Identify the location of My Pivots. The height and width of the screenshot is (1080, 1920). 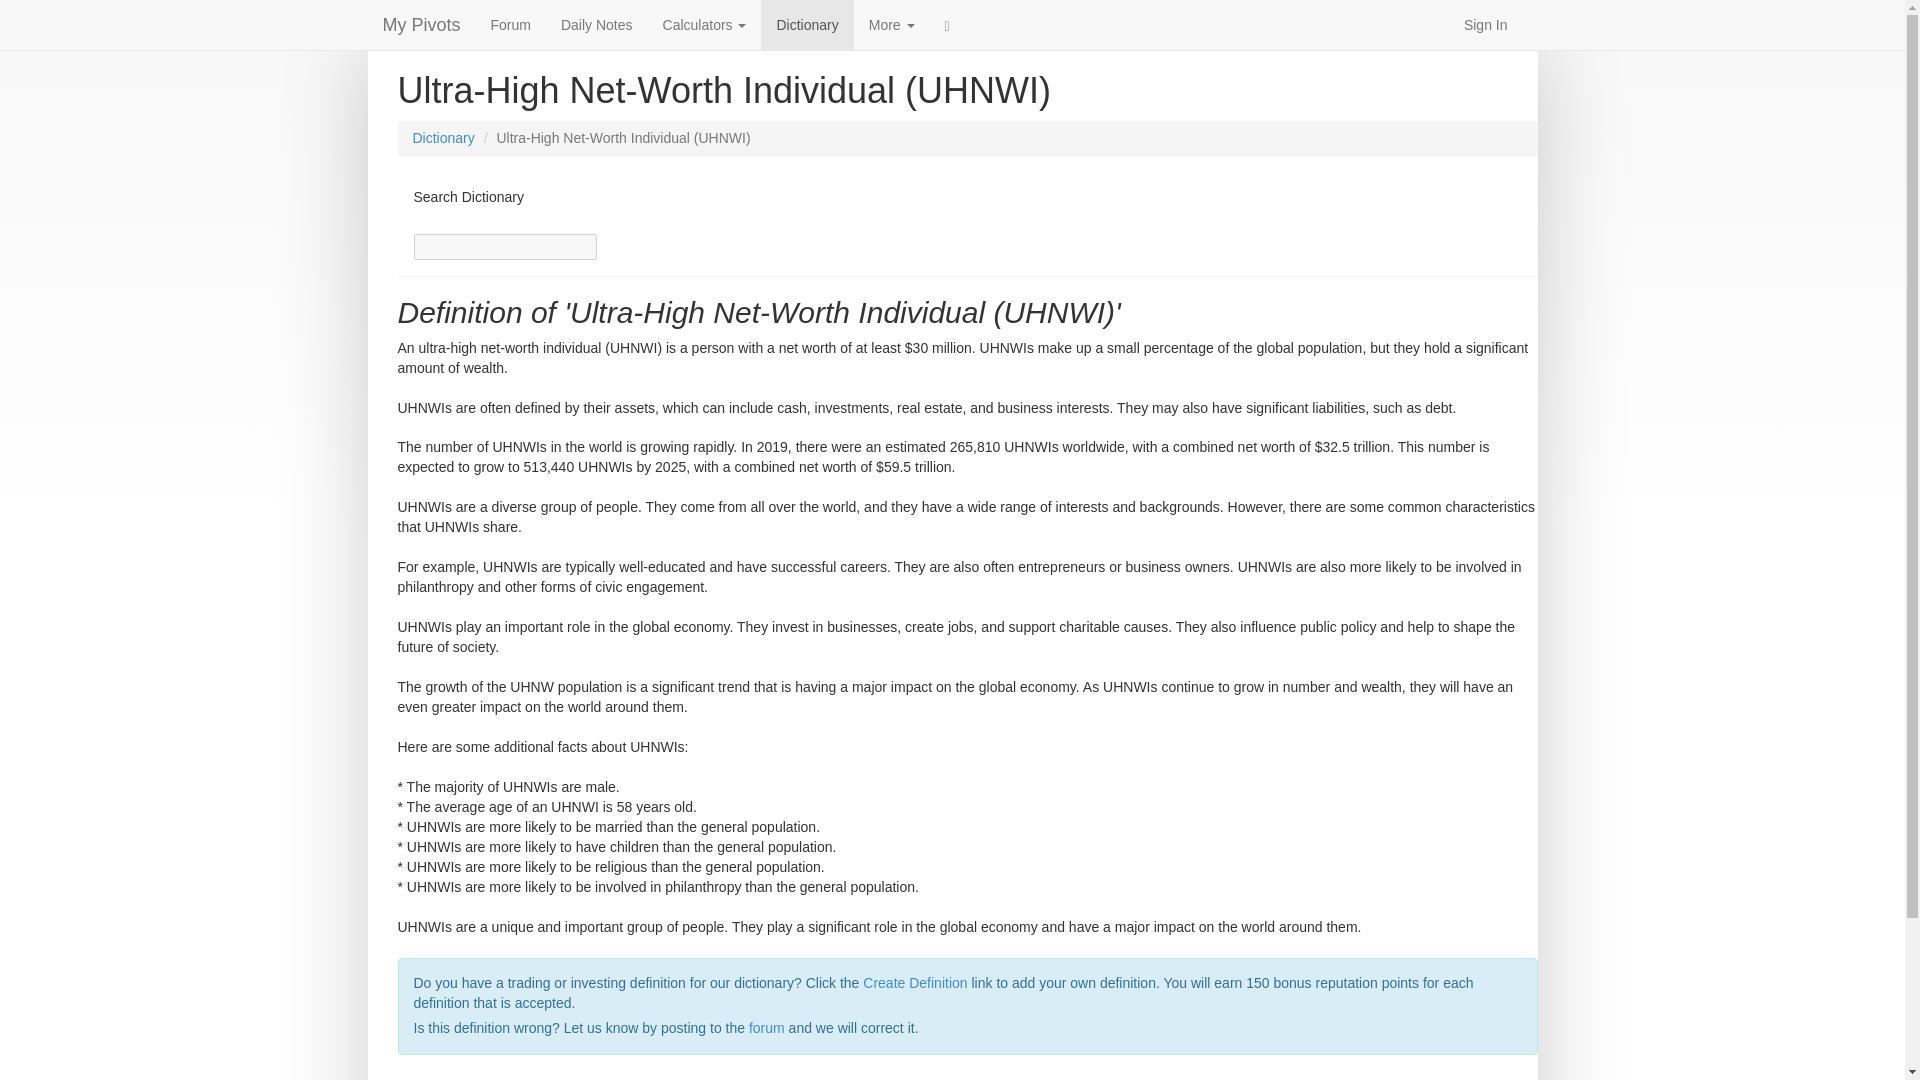
(422, 24).